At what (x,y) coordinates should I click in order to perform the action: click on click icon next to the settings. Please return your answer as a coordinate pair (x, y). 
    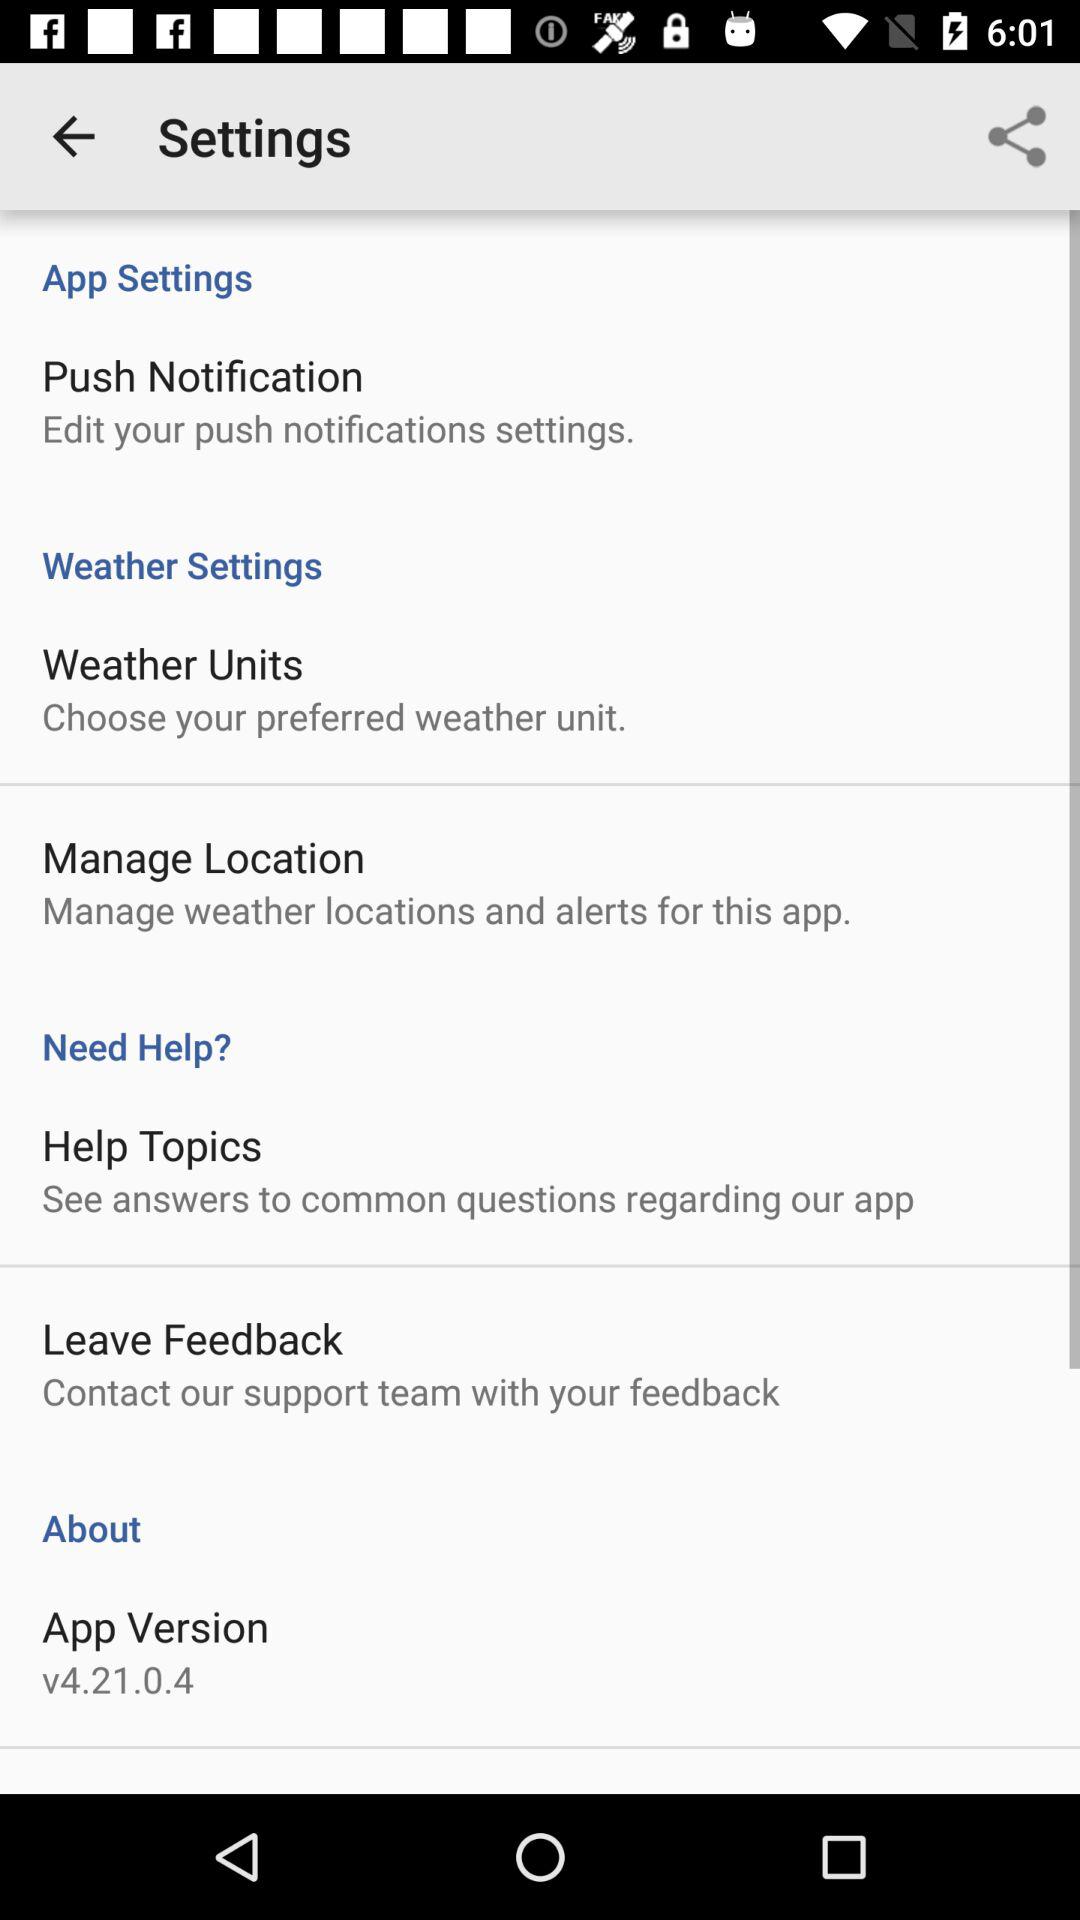
    Looking at the image, I should click on (73, 136).